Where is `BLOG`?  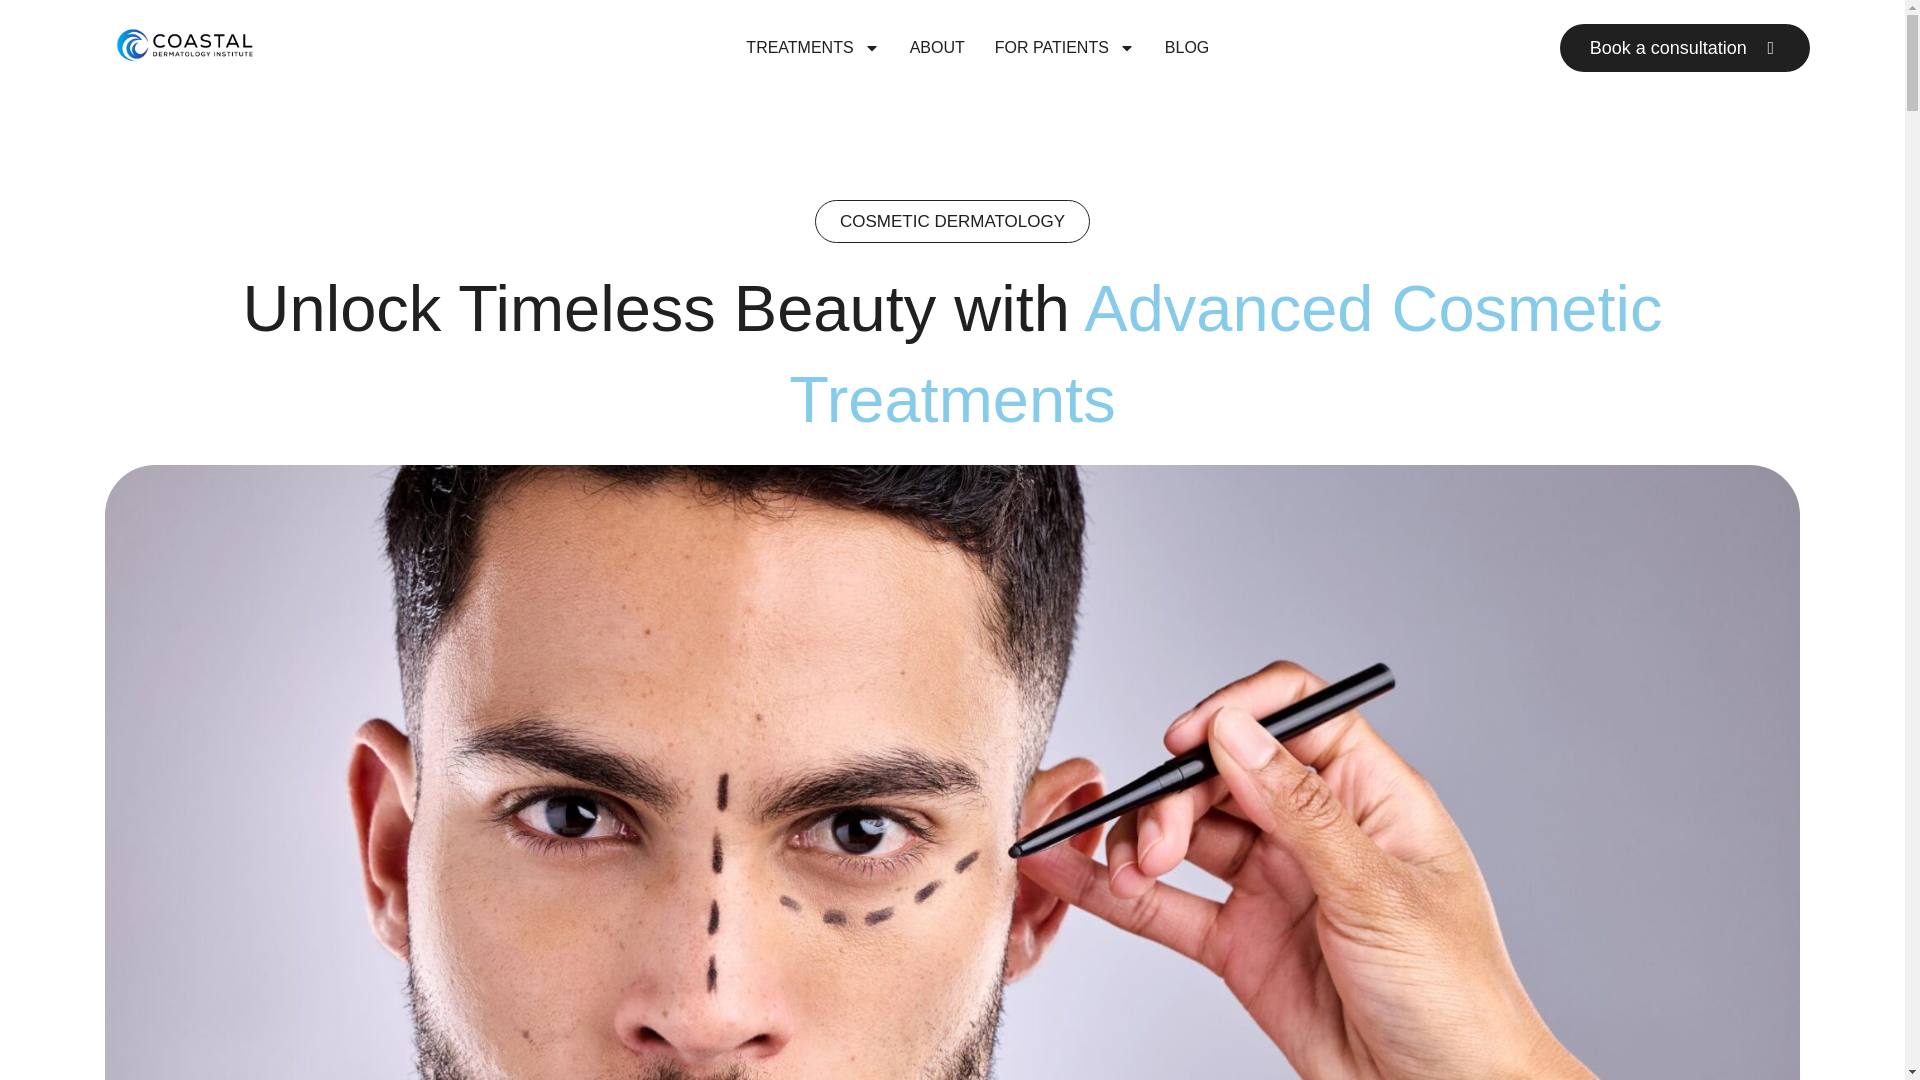 BLOG is located at coordinates (1187, 47).